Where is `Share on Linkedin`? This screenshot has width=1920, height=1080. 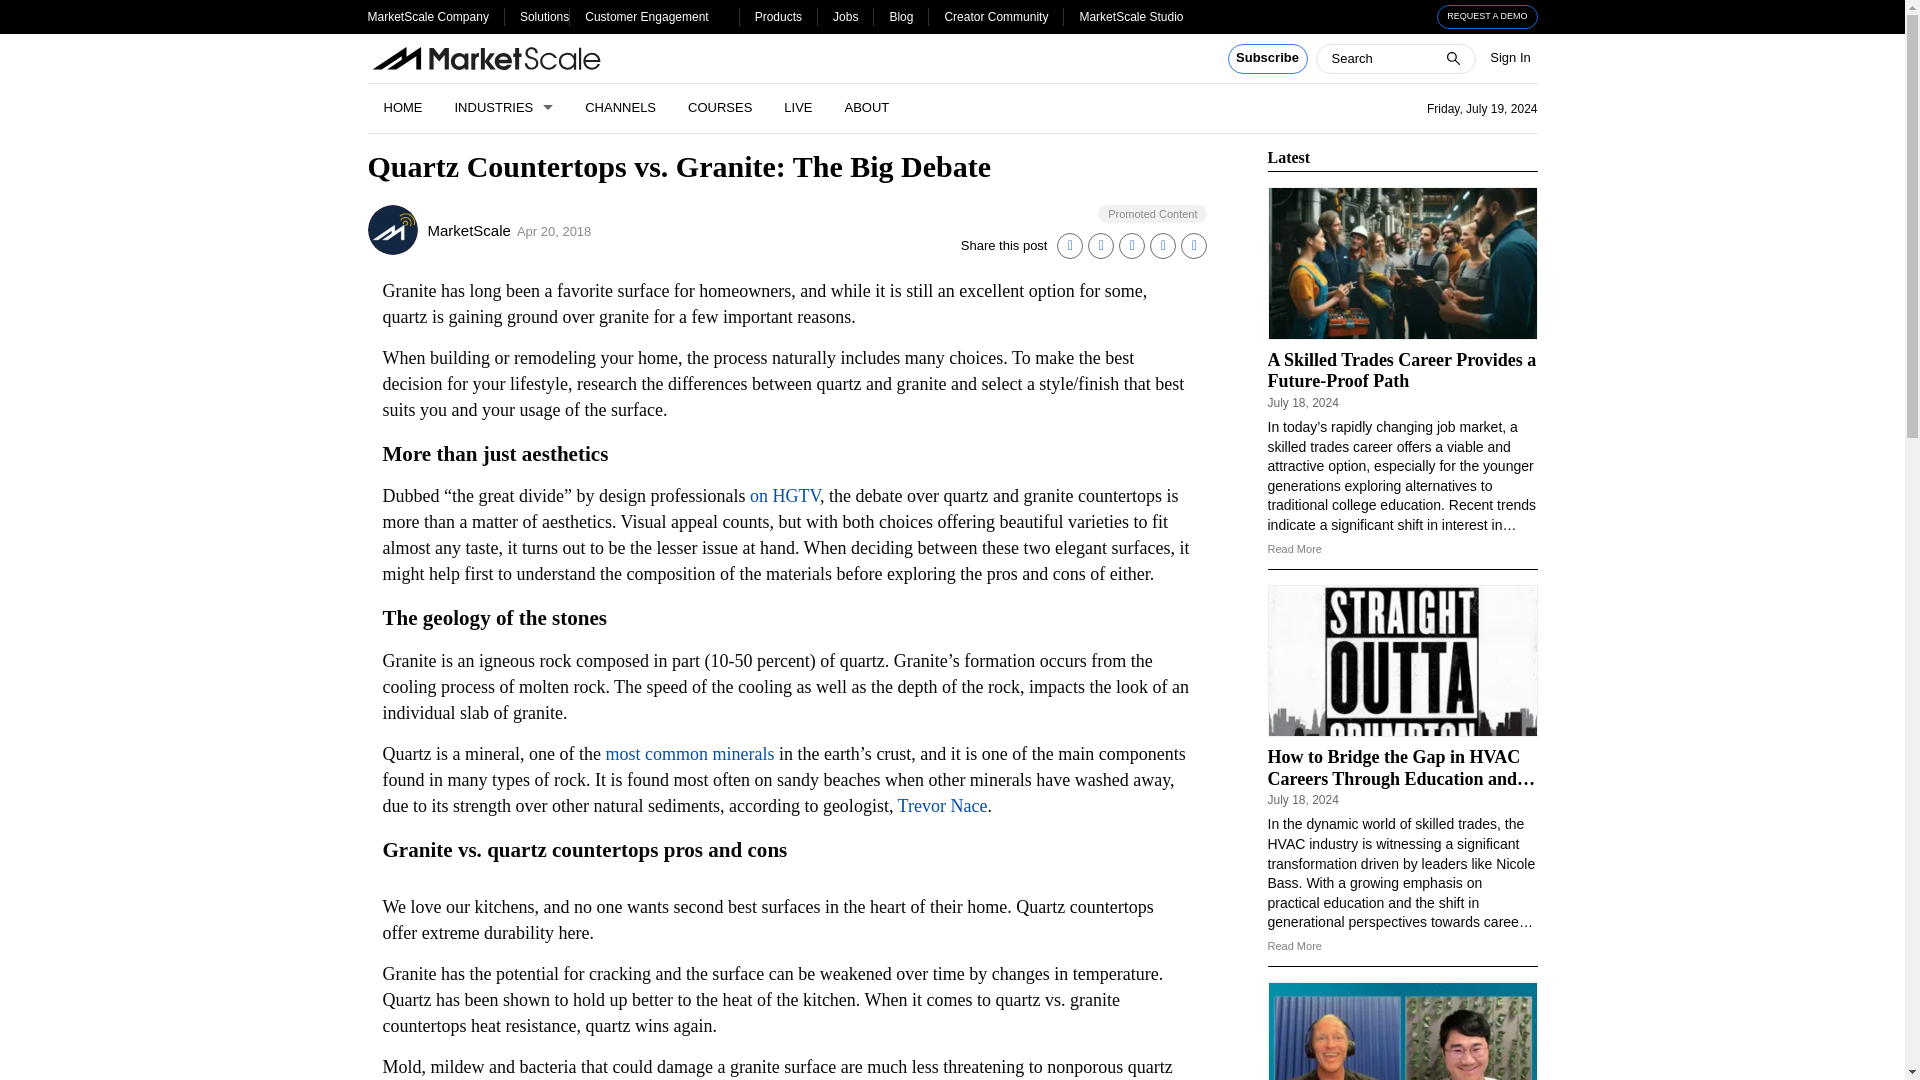 Share on Linkedin is located at coordinates (1070, 246).